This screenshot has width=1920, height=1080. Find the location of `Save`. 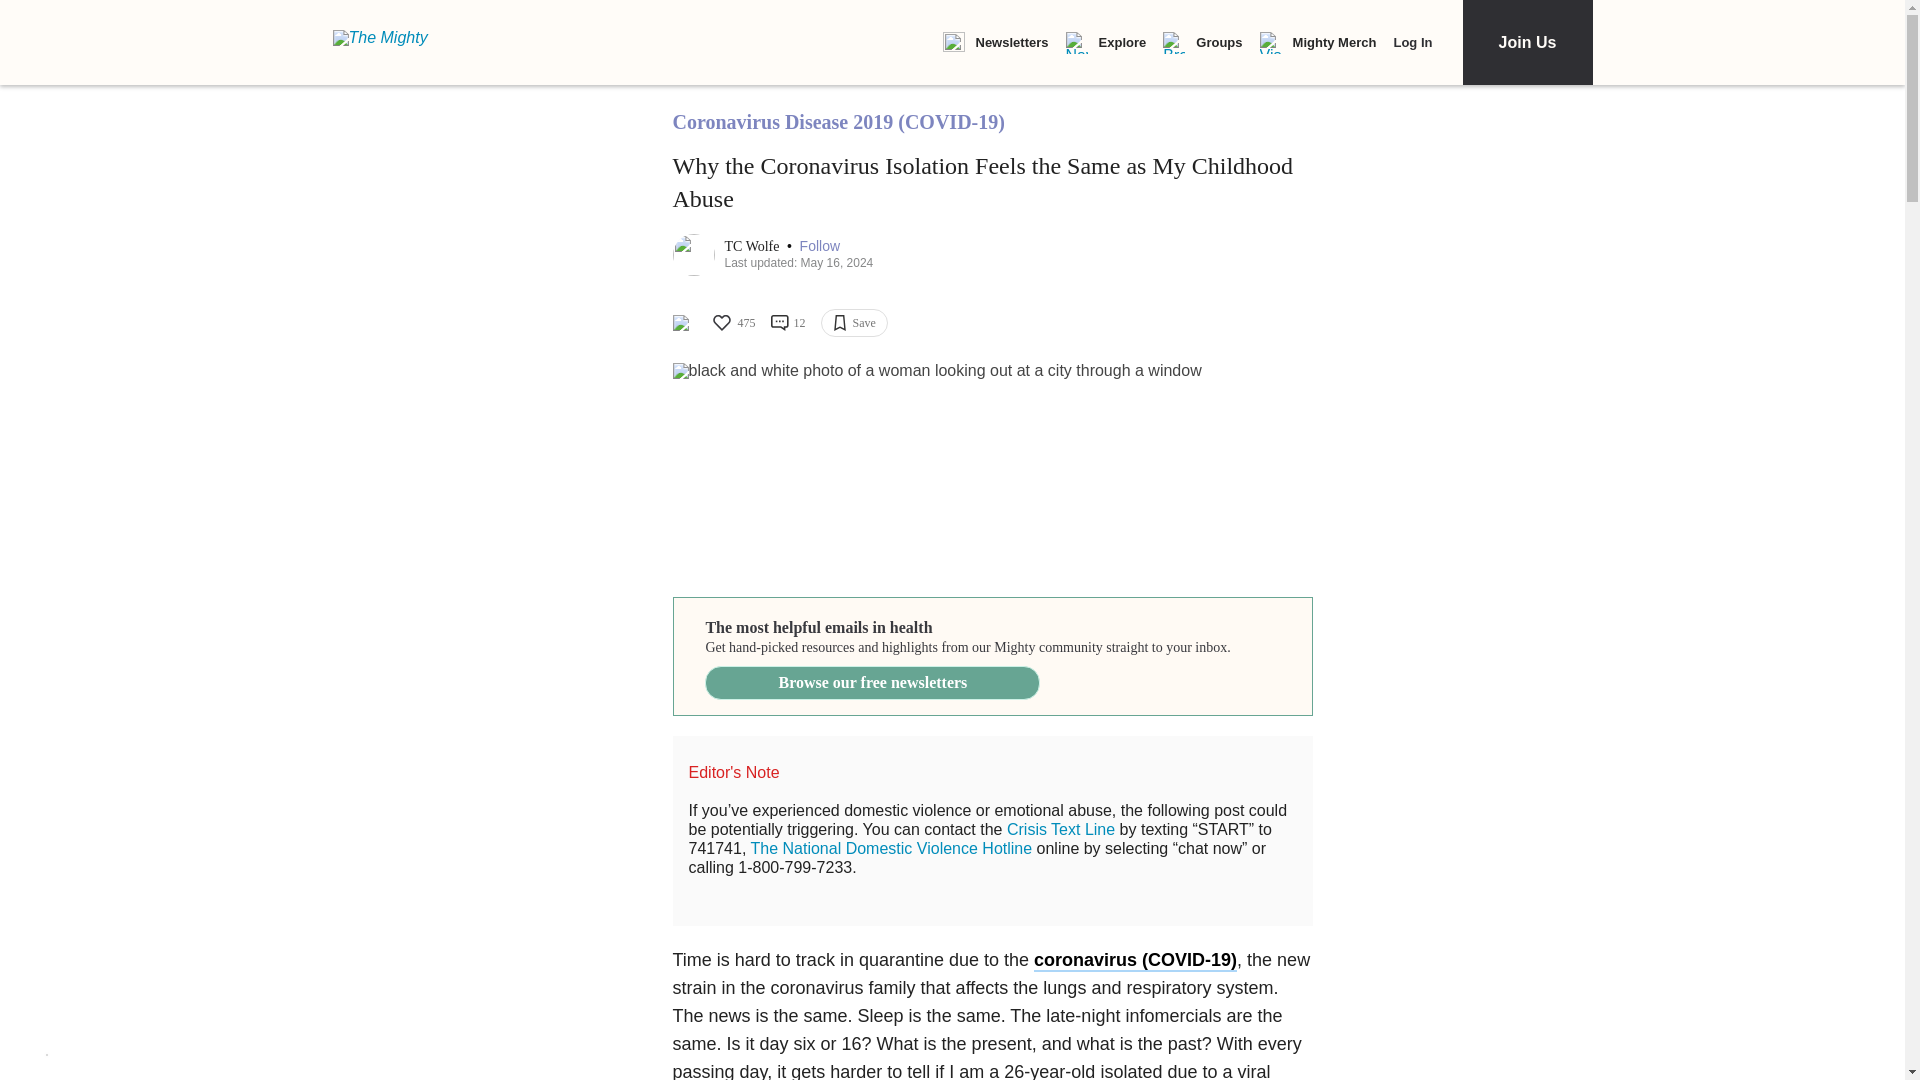

Save is located at coordinates (853, 322).